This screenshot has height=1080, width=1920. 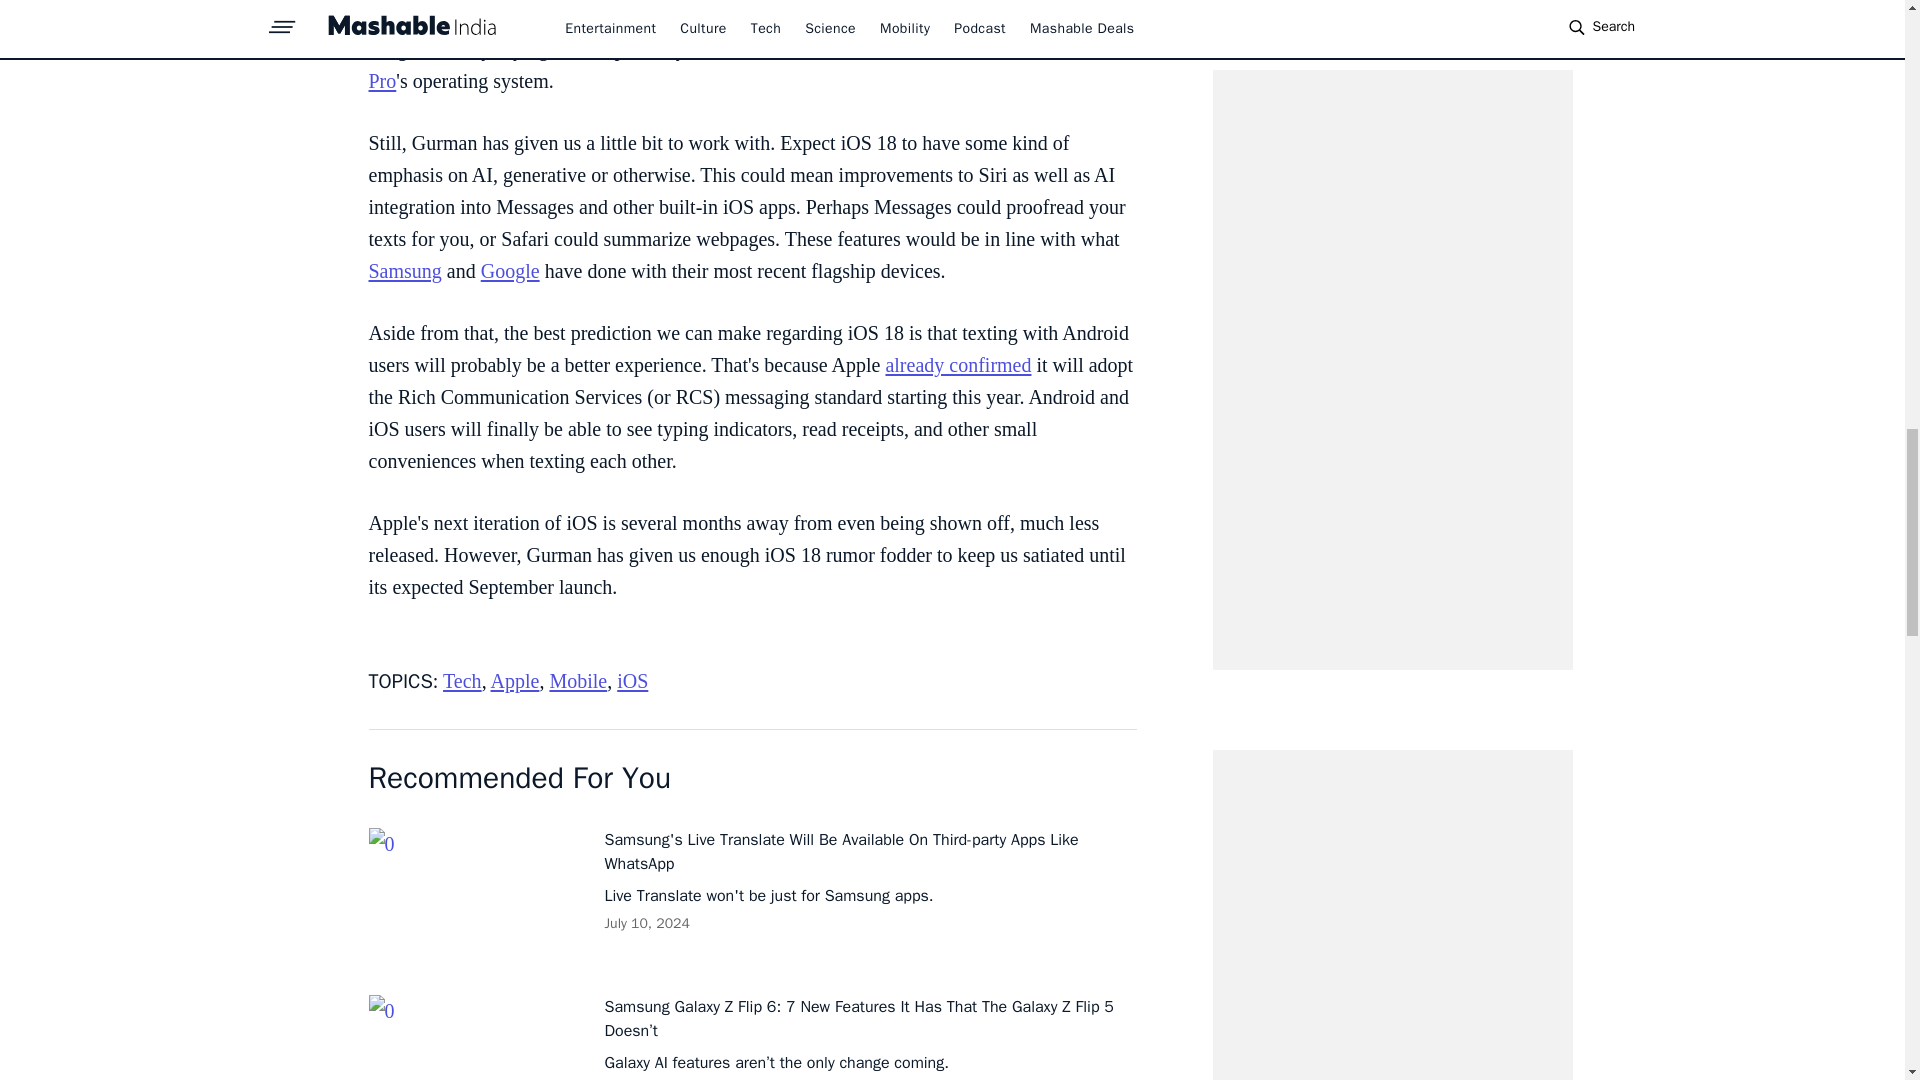 I want to click on iOS, so click(x=632, y=680).